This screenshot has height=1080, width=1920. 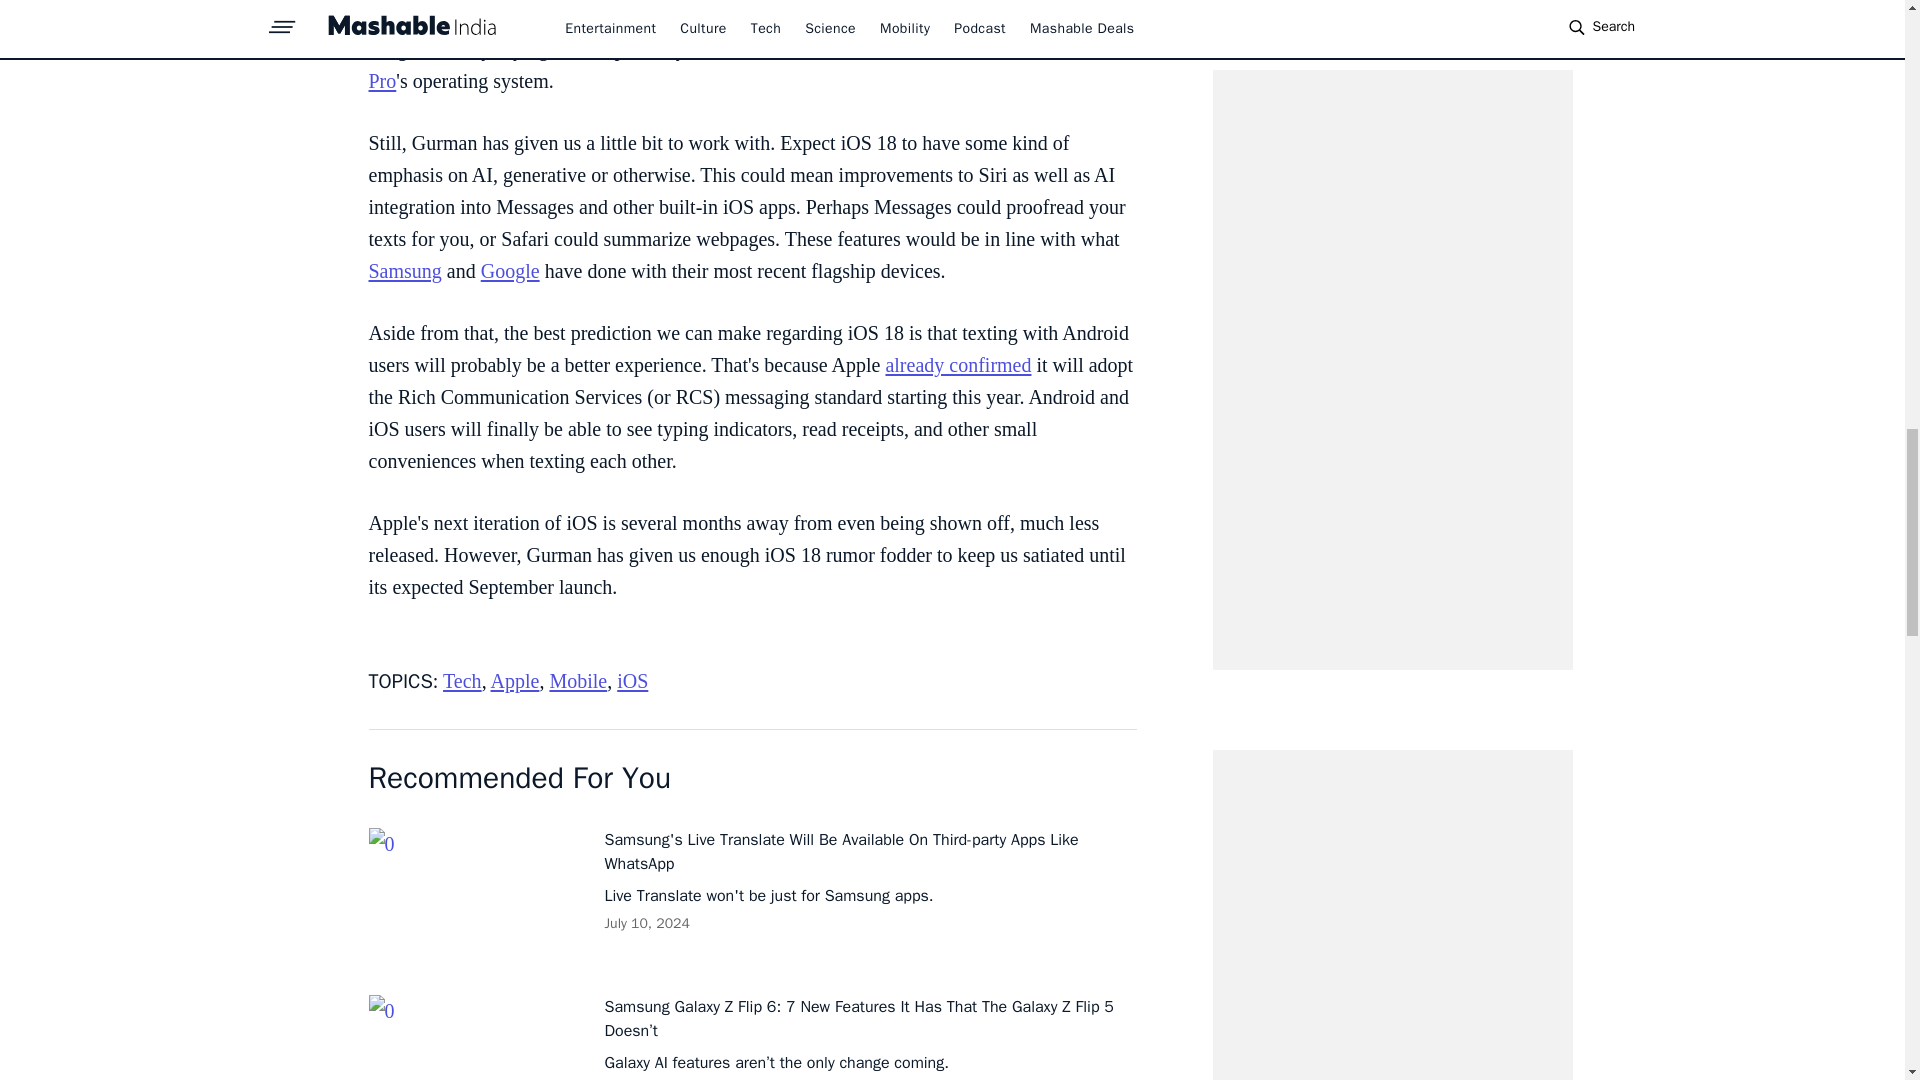 I want to click on iOS, so click(x=632, y=680).